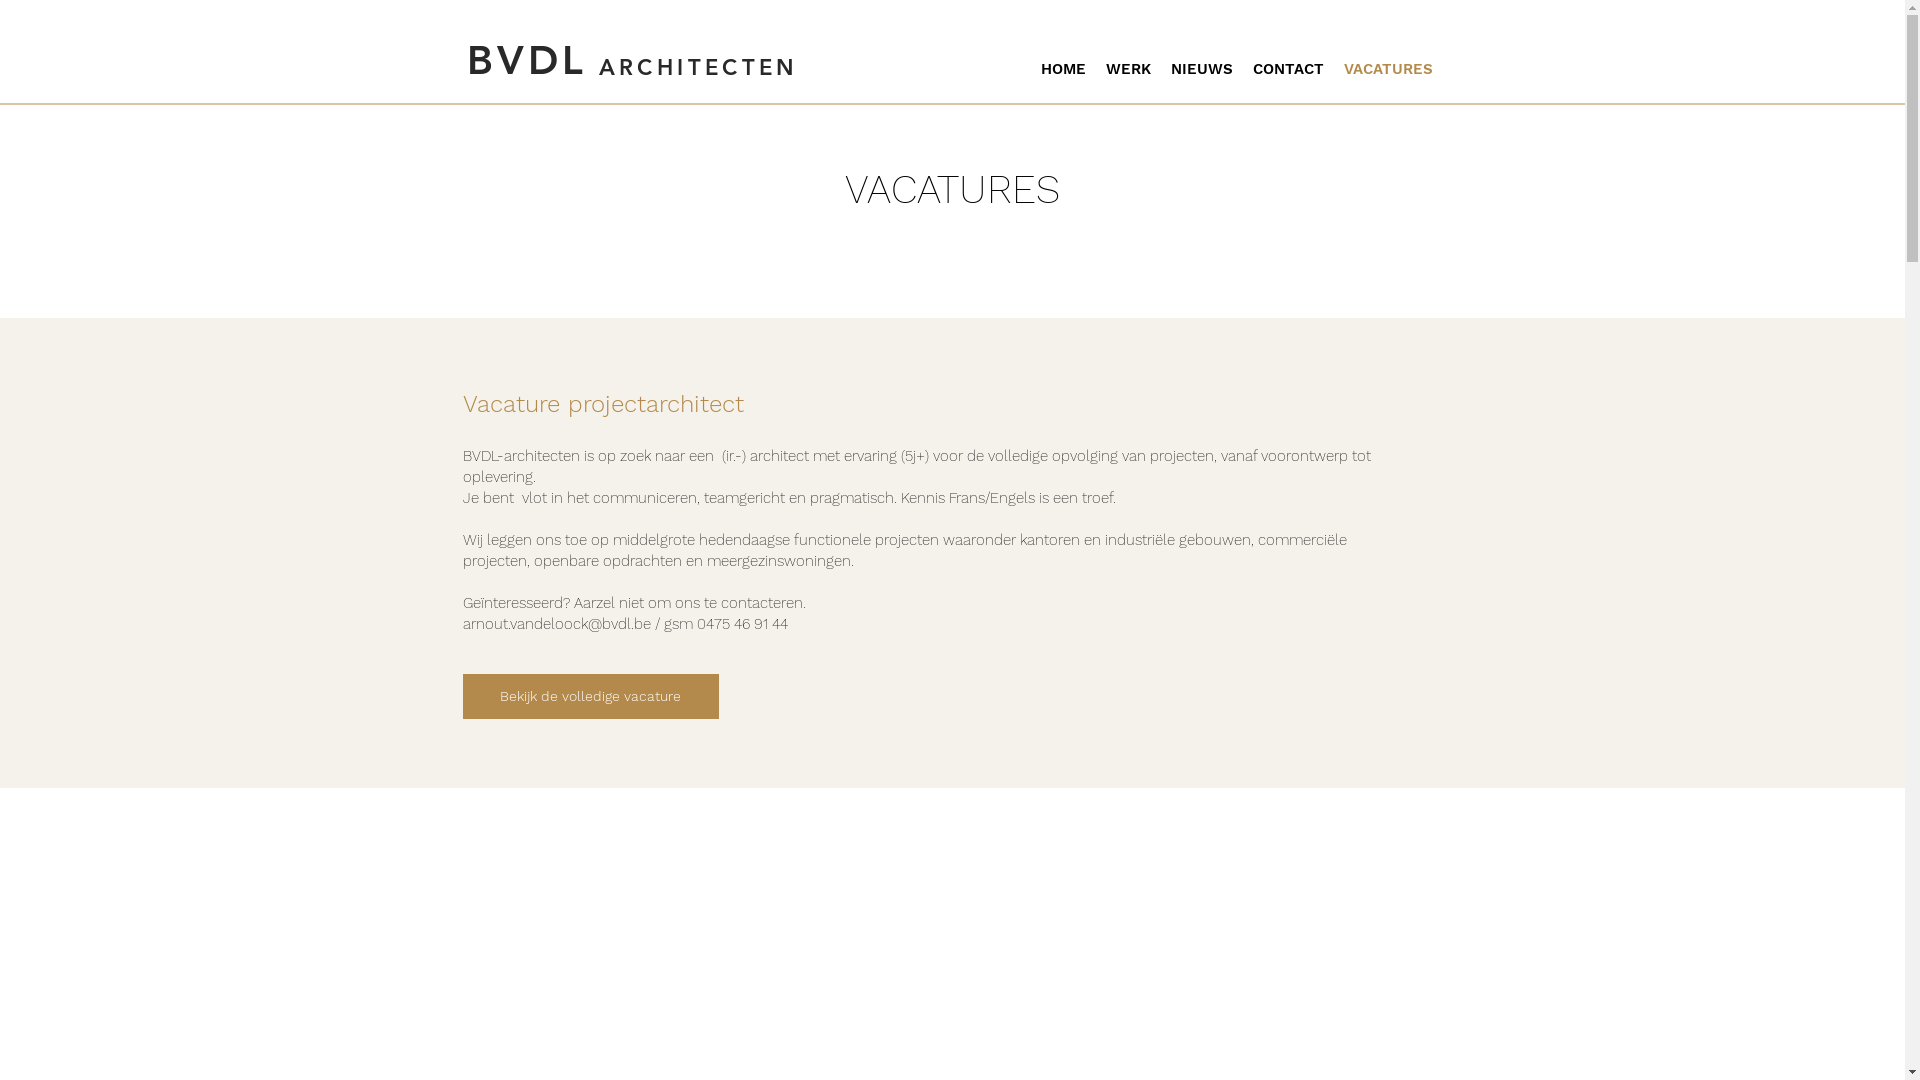  I want to click on VACATURES, so click(1388, 69).